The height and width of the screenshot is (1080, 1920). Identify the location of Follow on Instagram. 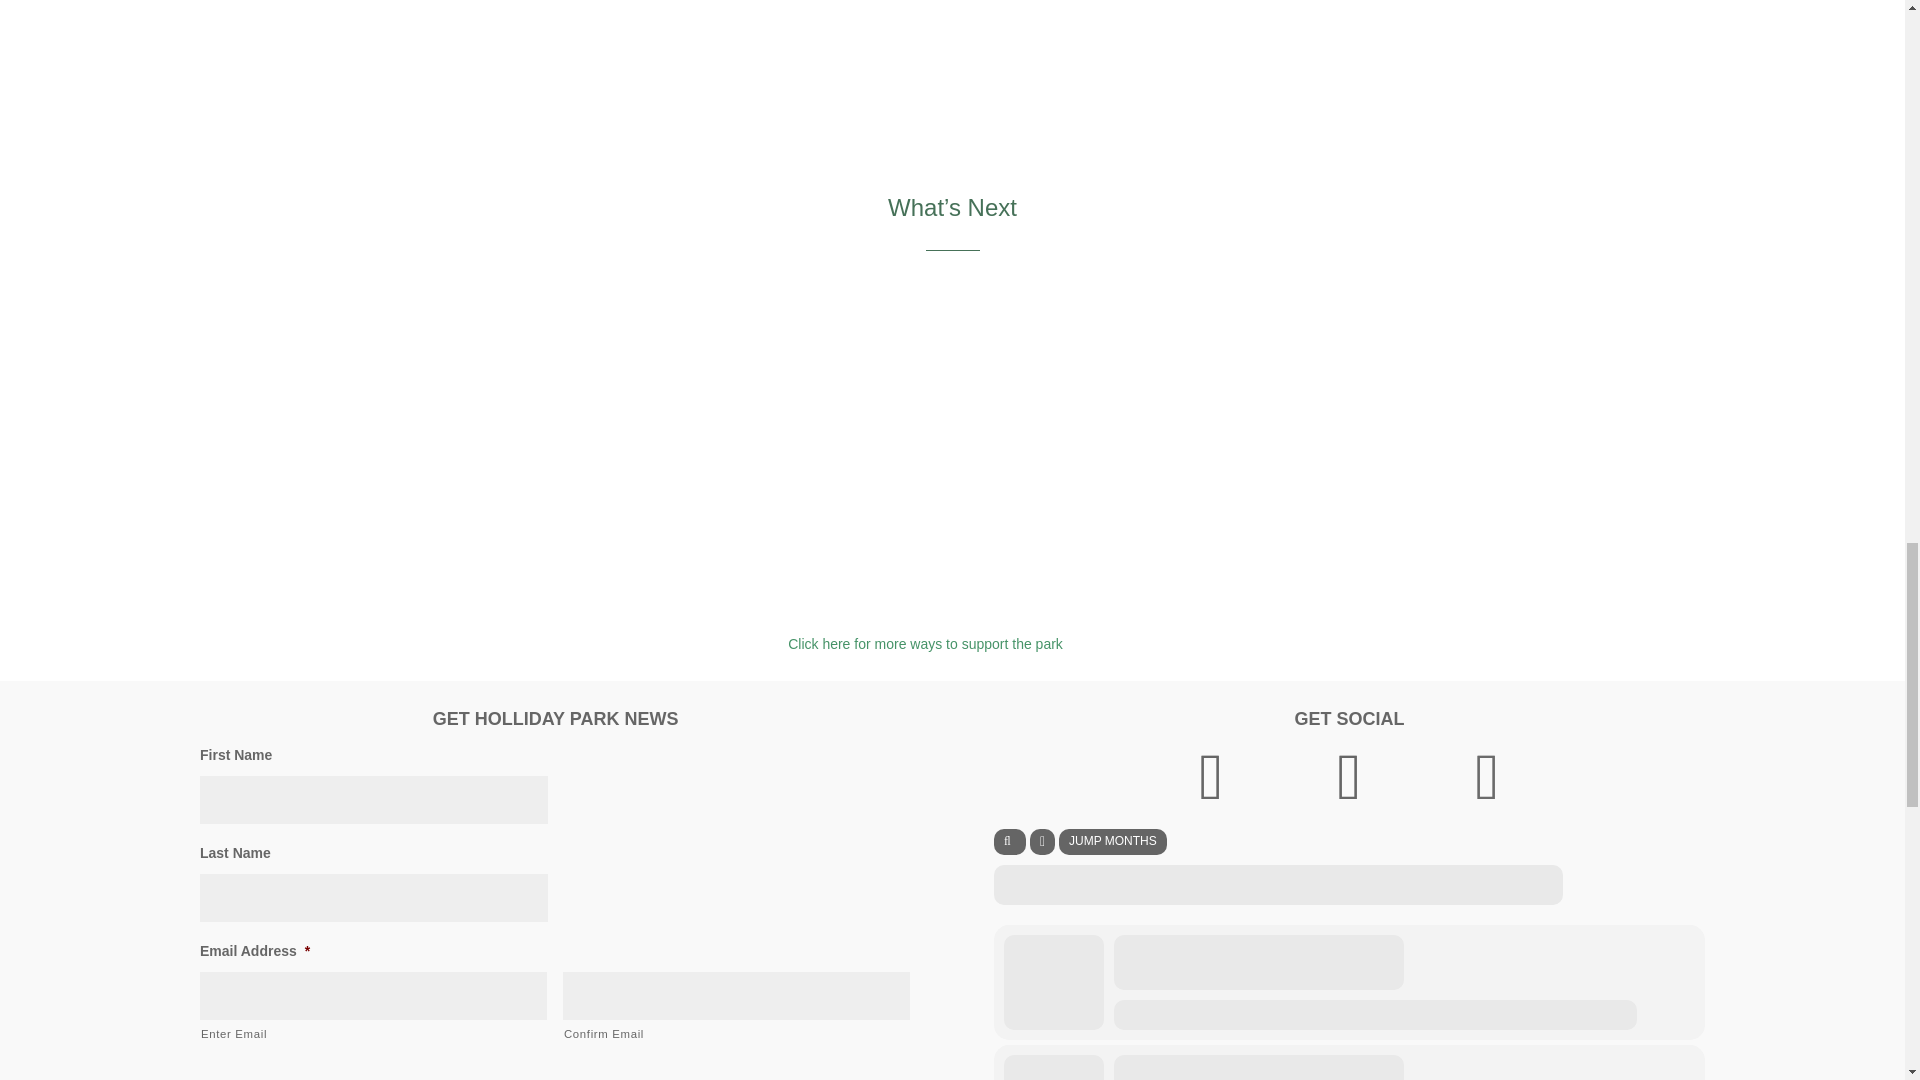
(1348, 776).